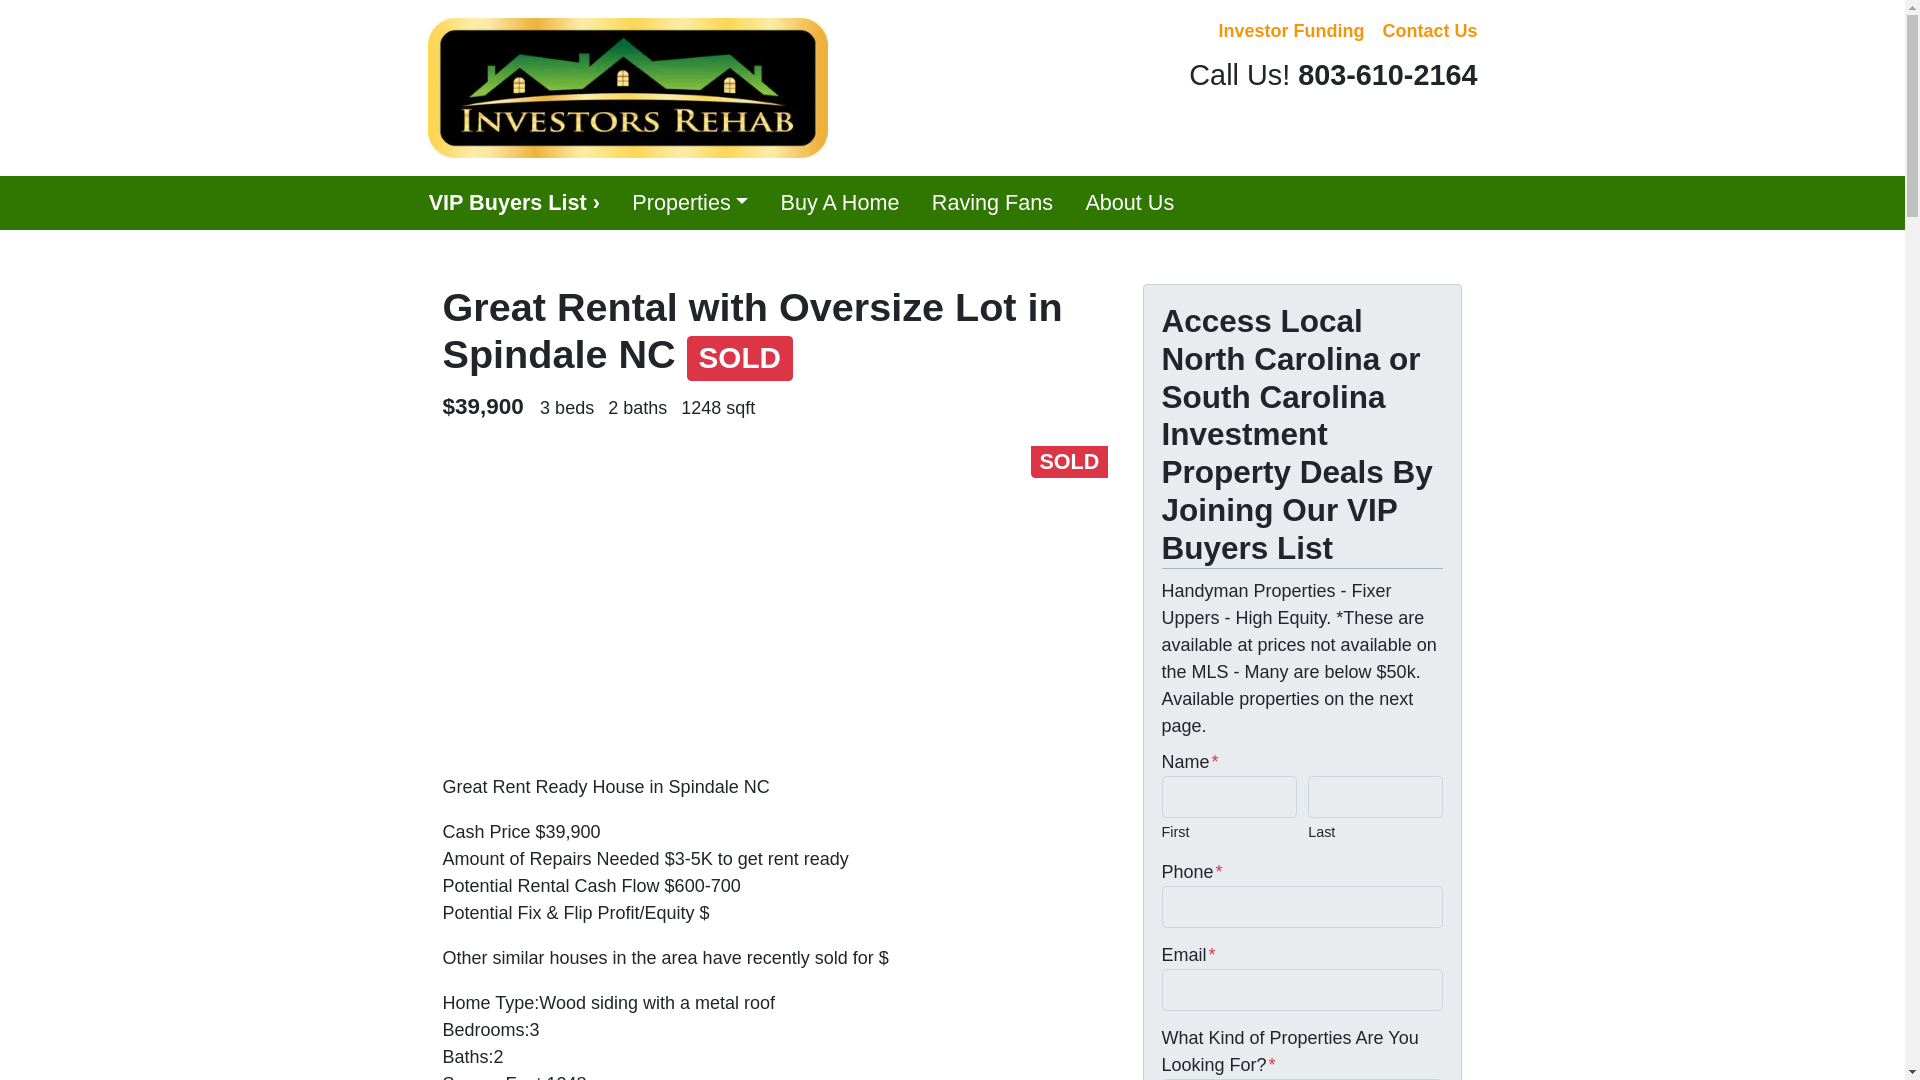 This screenshot has width=1920, height=1080. I want to click on Buy A Home, so click(840, 203).